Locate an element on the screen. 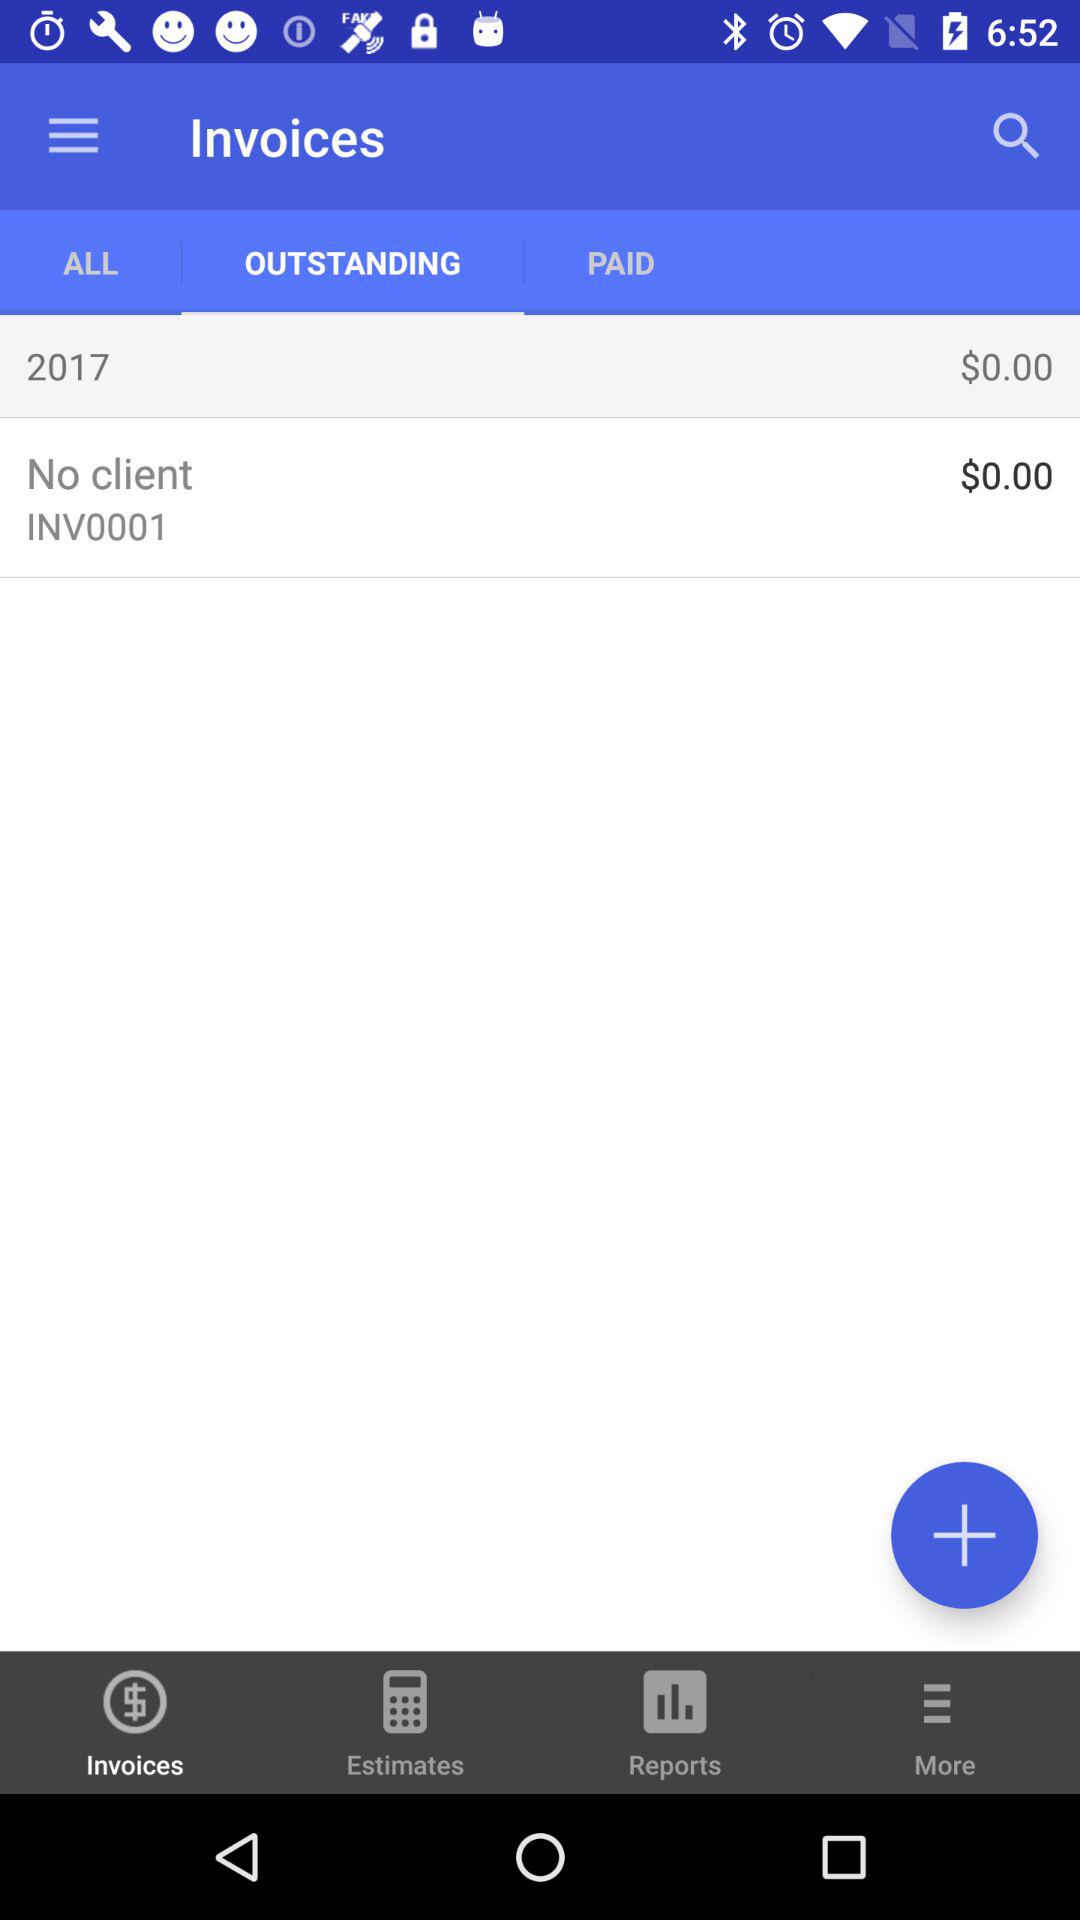  flip to more icon is located at coordinates (945, 1736).